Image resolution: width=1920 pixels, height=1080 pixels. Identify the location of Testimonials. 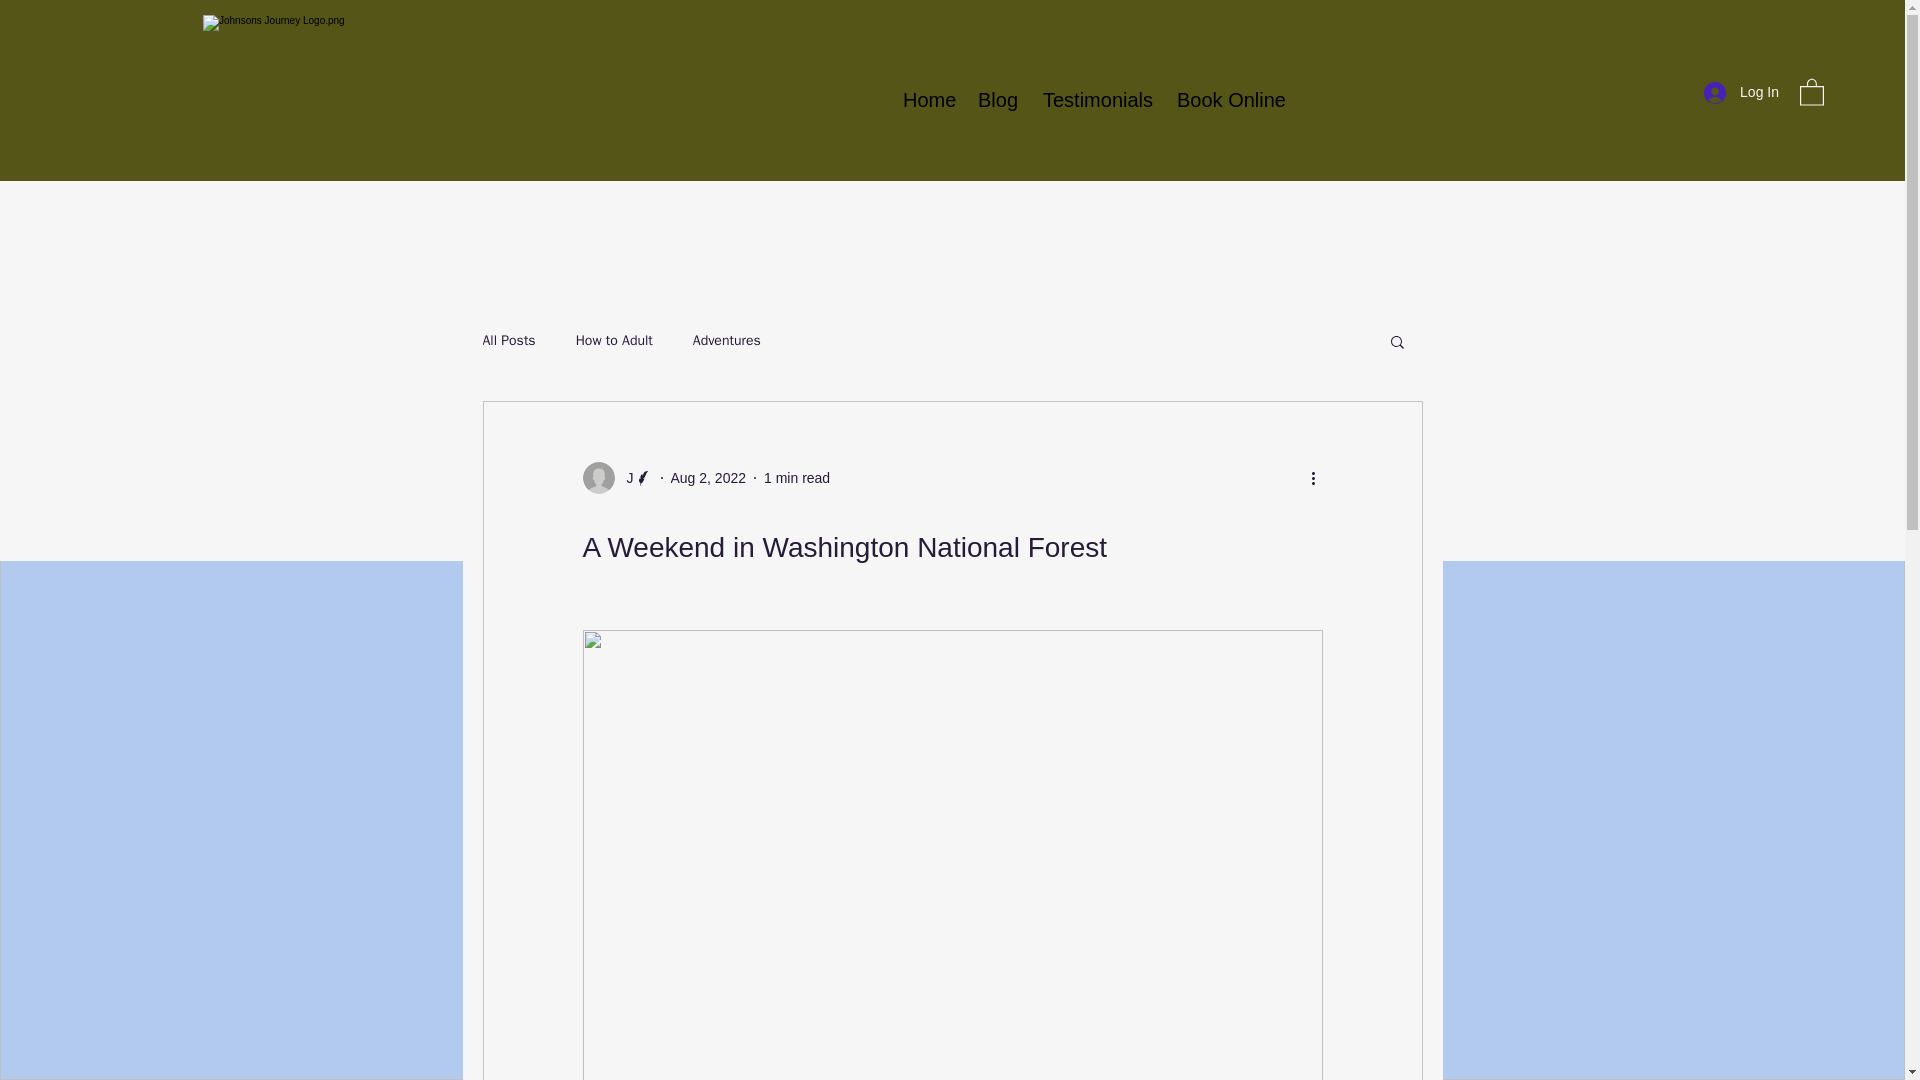
(1094, 100).